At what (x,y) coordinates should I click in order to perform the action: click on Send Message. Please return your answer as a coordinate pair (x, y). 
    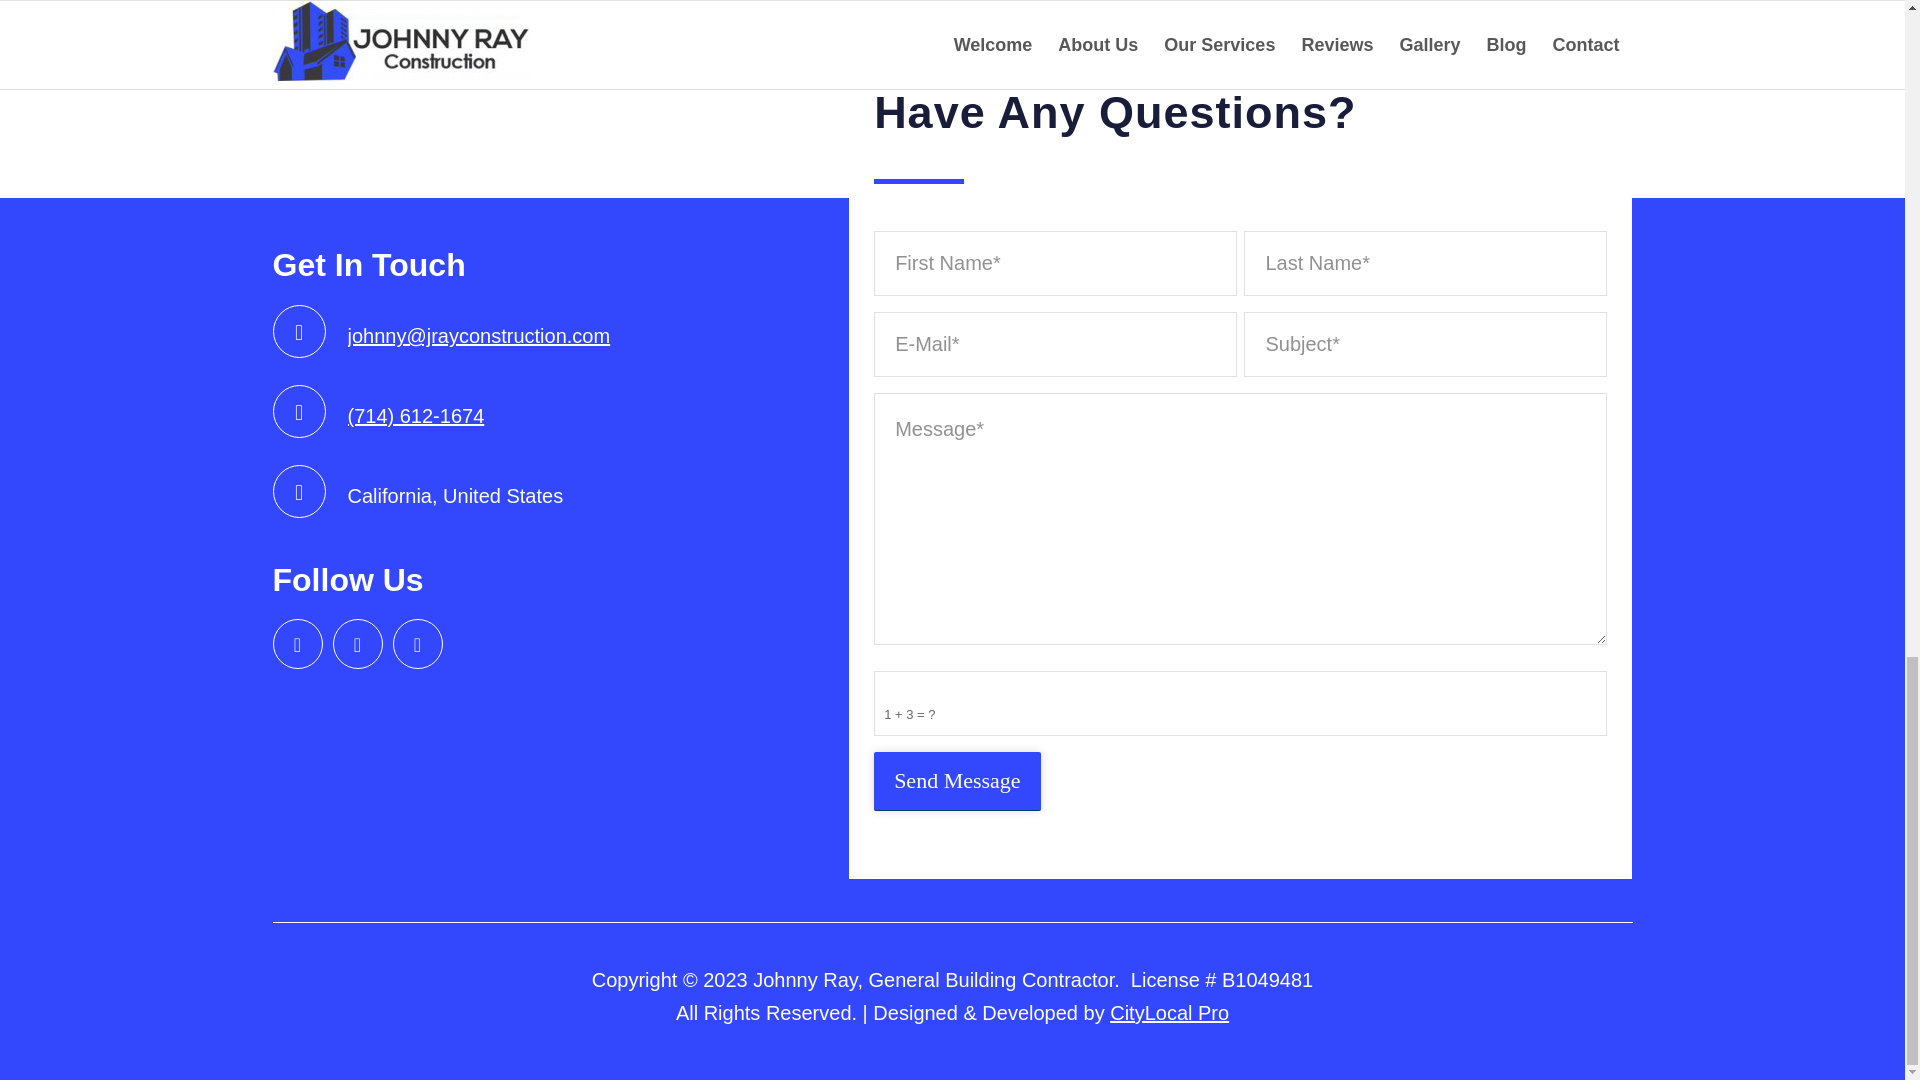
    Looking at the image, I should click on (956, 781).